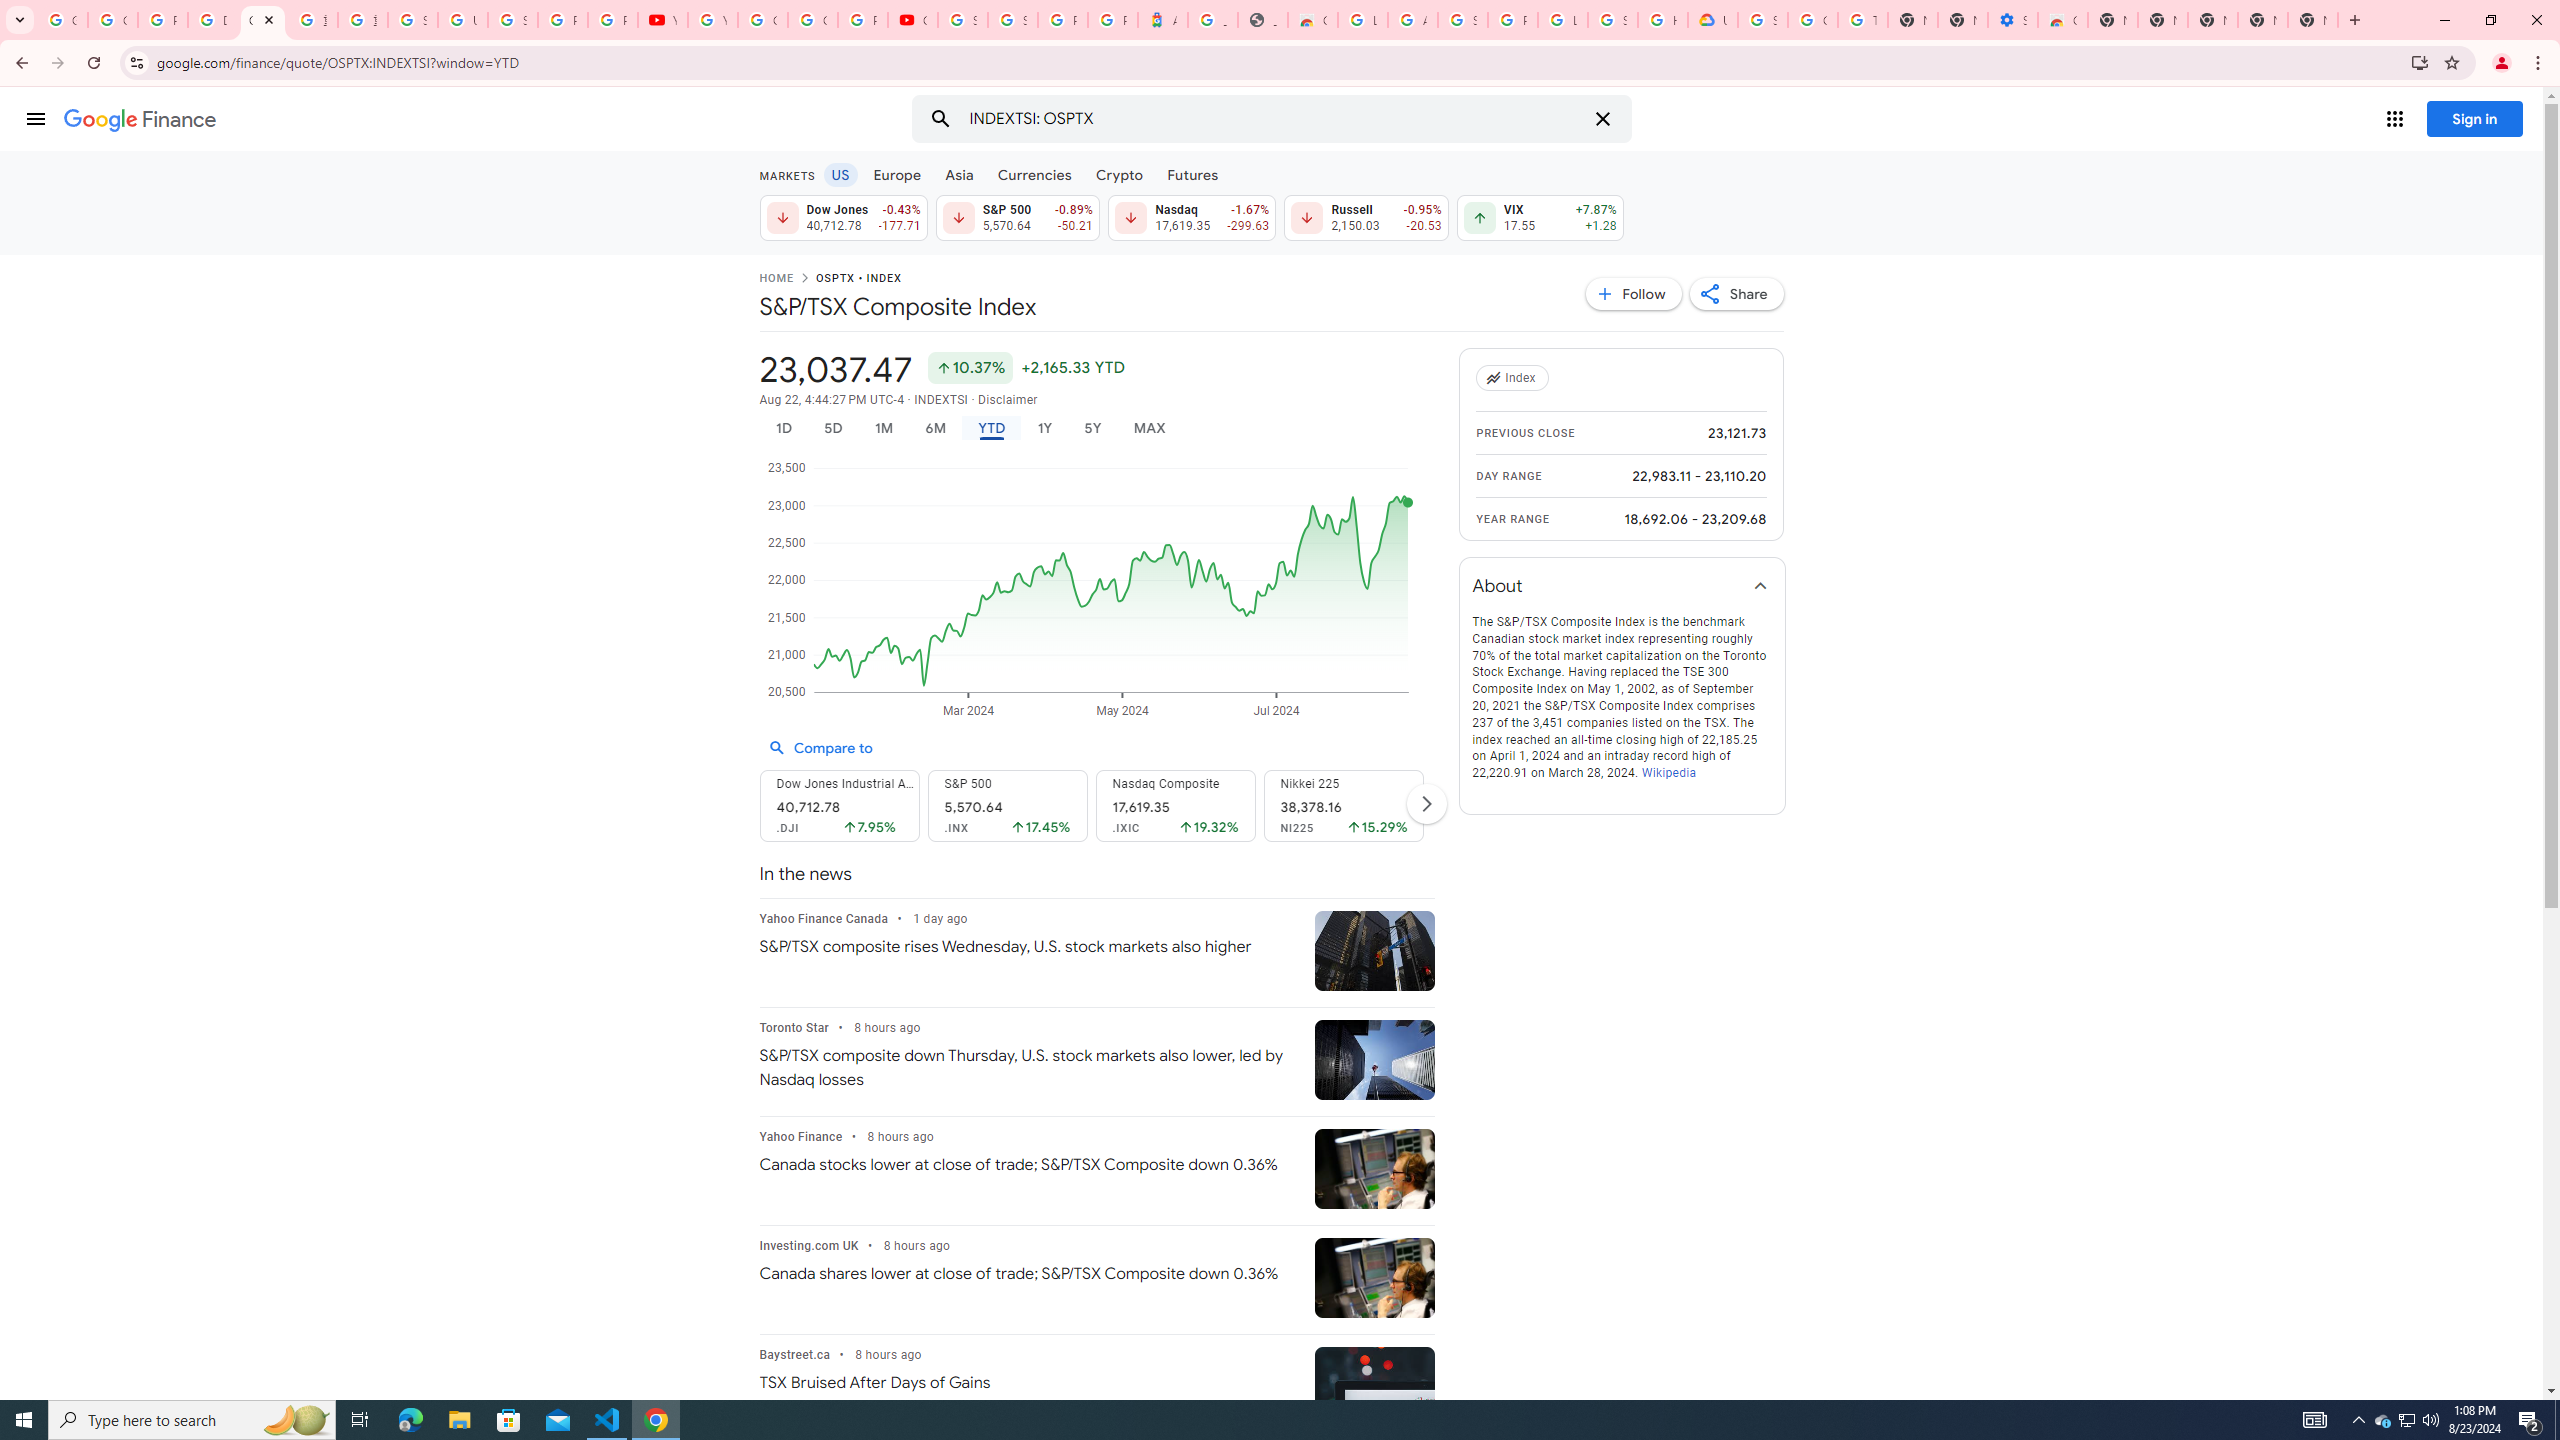 This screenshot has width=2560, height=1440. Describe the element at coordinates (1092, 428) in the screenshot. I see `5Y` at that location.